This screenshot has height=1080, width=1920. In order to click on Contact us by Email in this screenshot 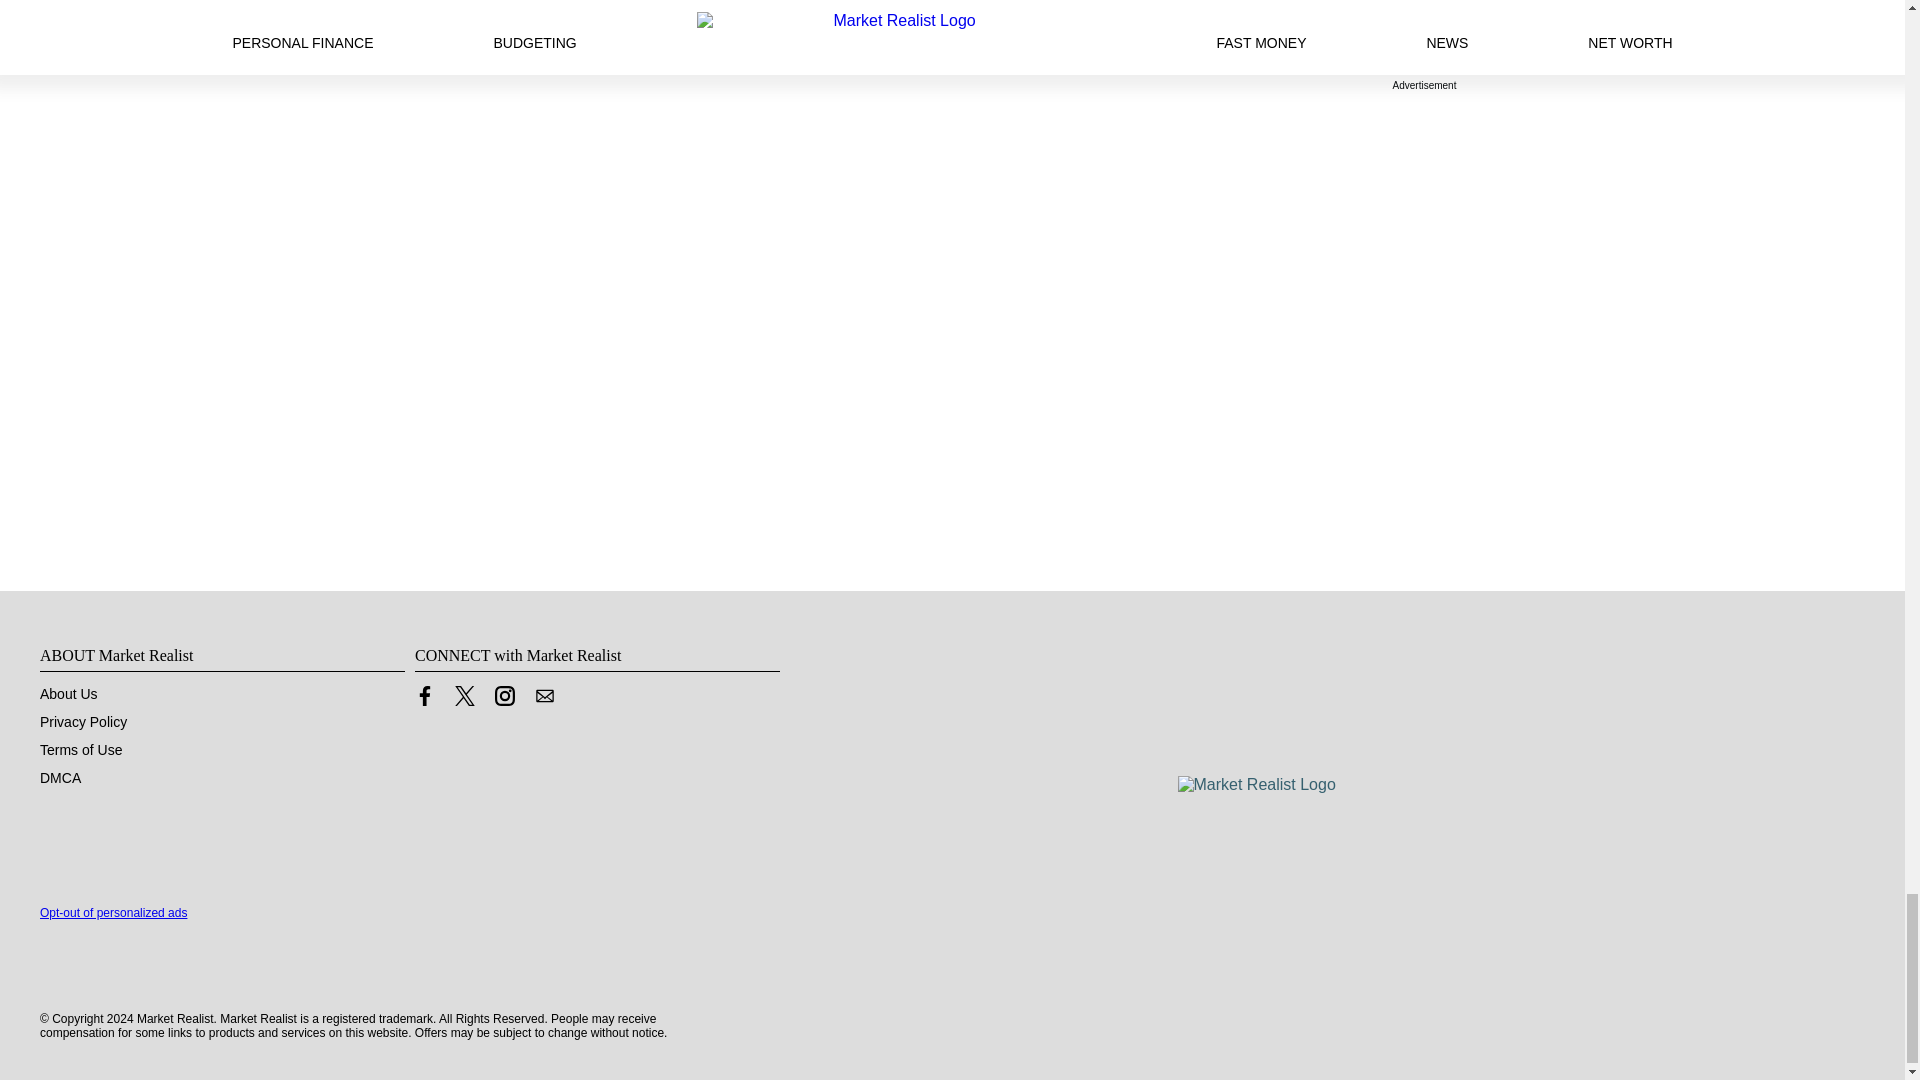, I will do `click(544, 700)`.